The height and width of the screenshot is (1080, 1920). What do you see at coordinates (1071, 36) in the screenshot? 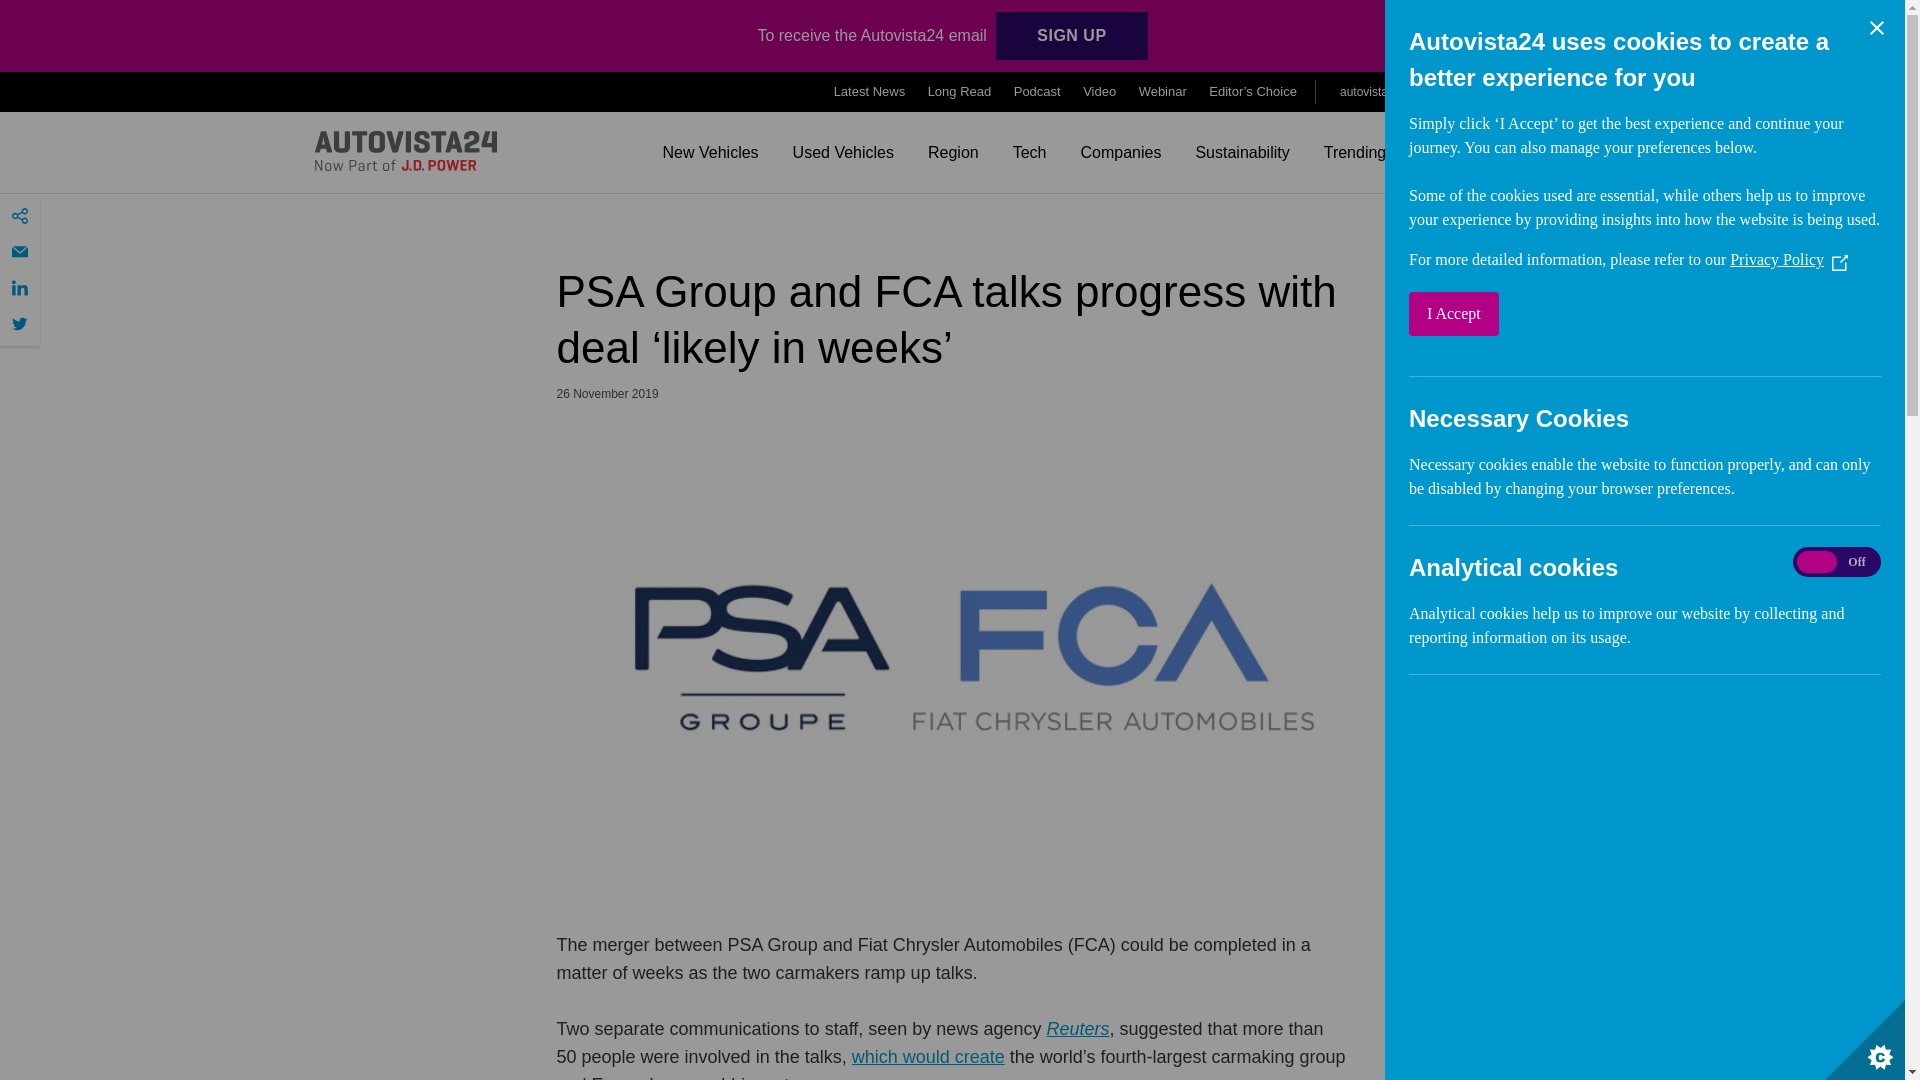
I see `SIGN UP` at bounding box center [1071, 36].